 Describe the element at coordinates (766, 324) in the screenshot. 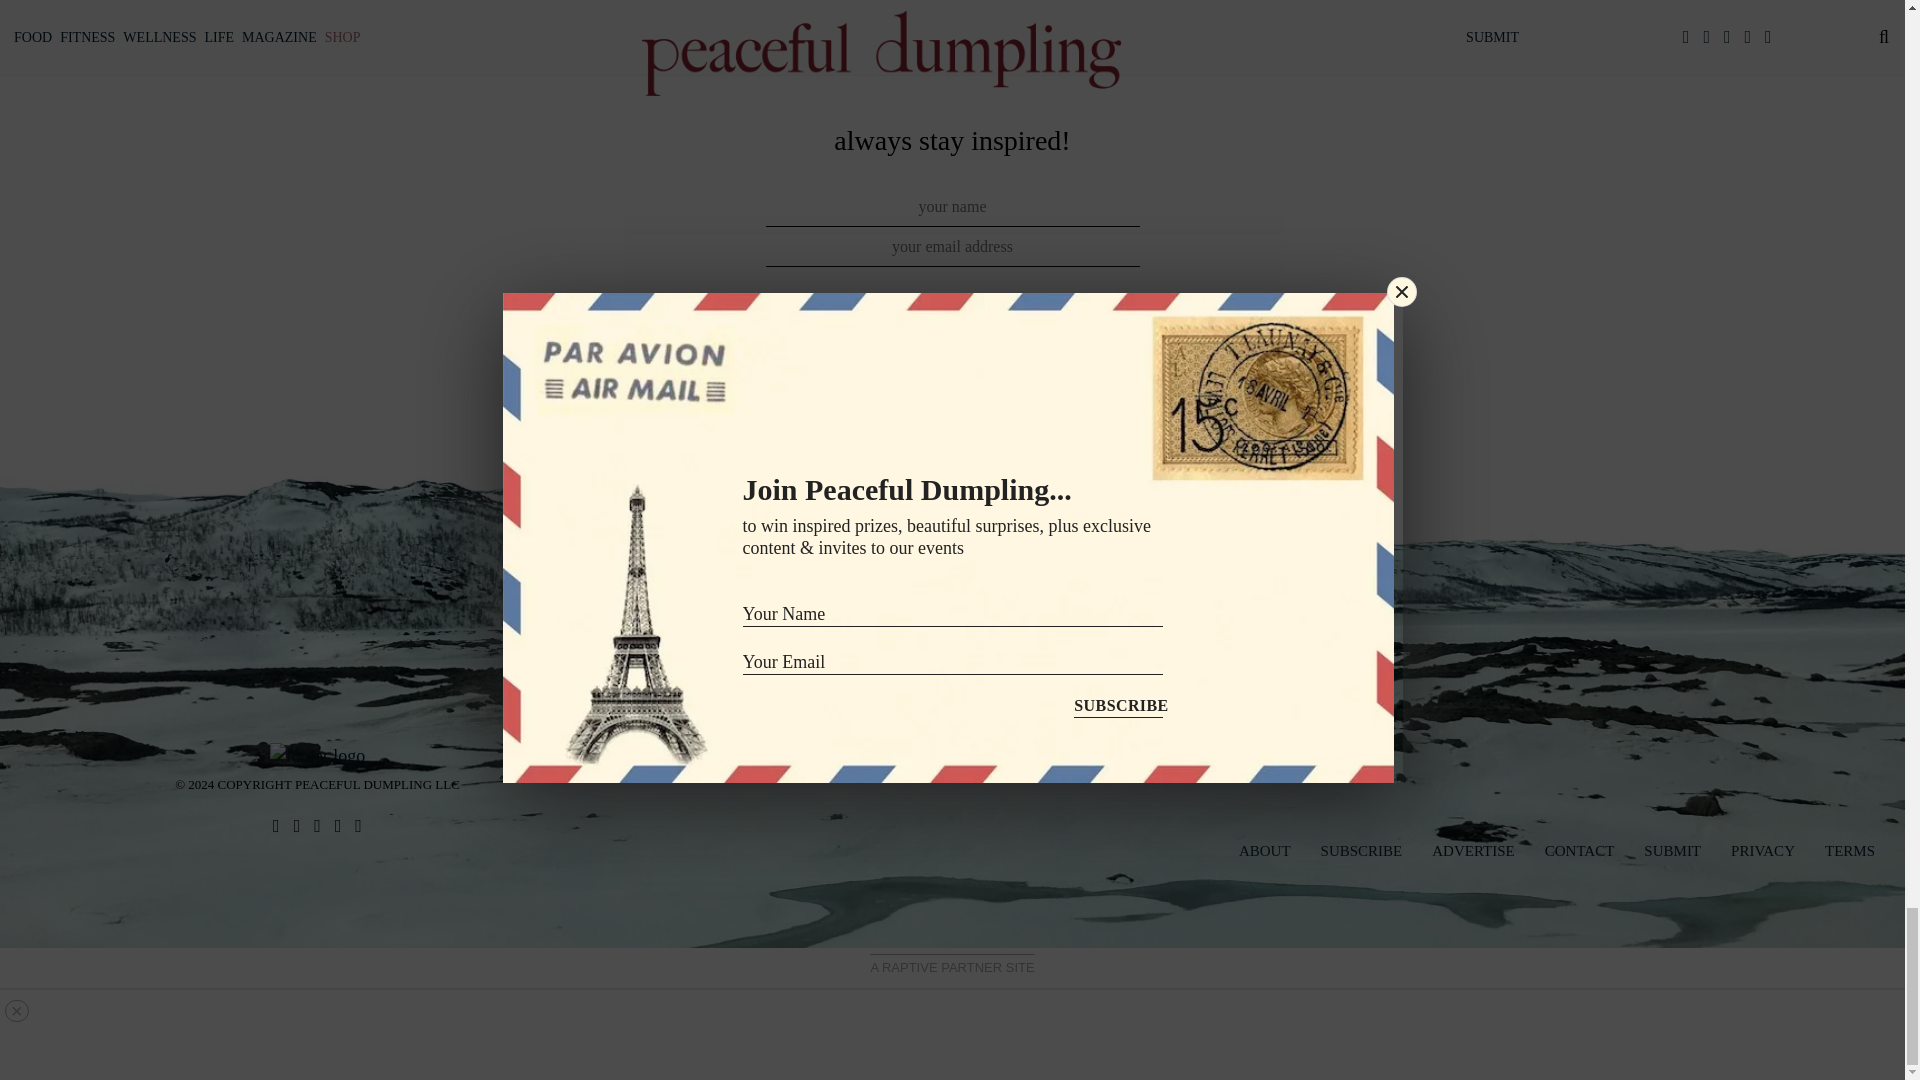

I see `1` at that location.